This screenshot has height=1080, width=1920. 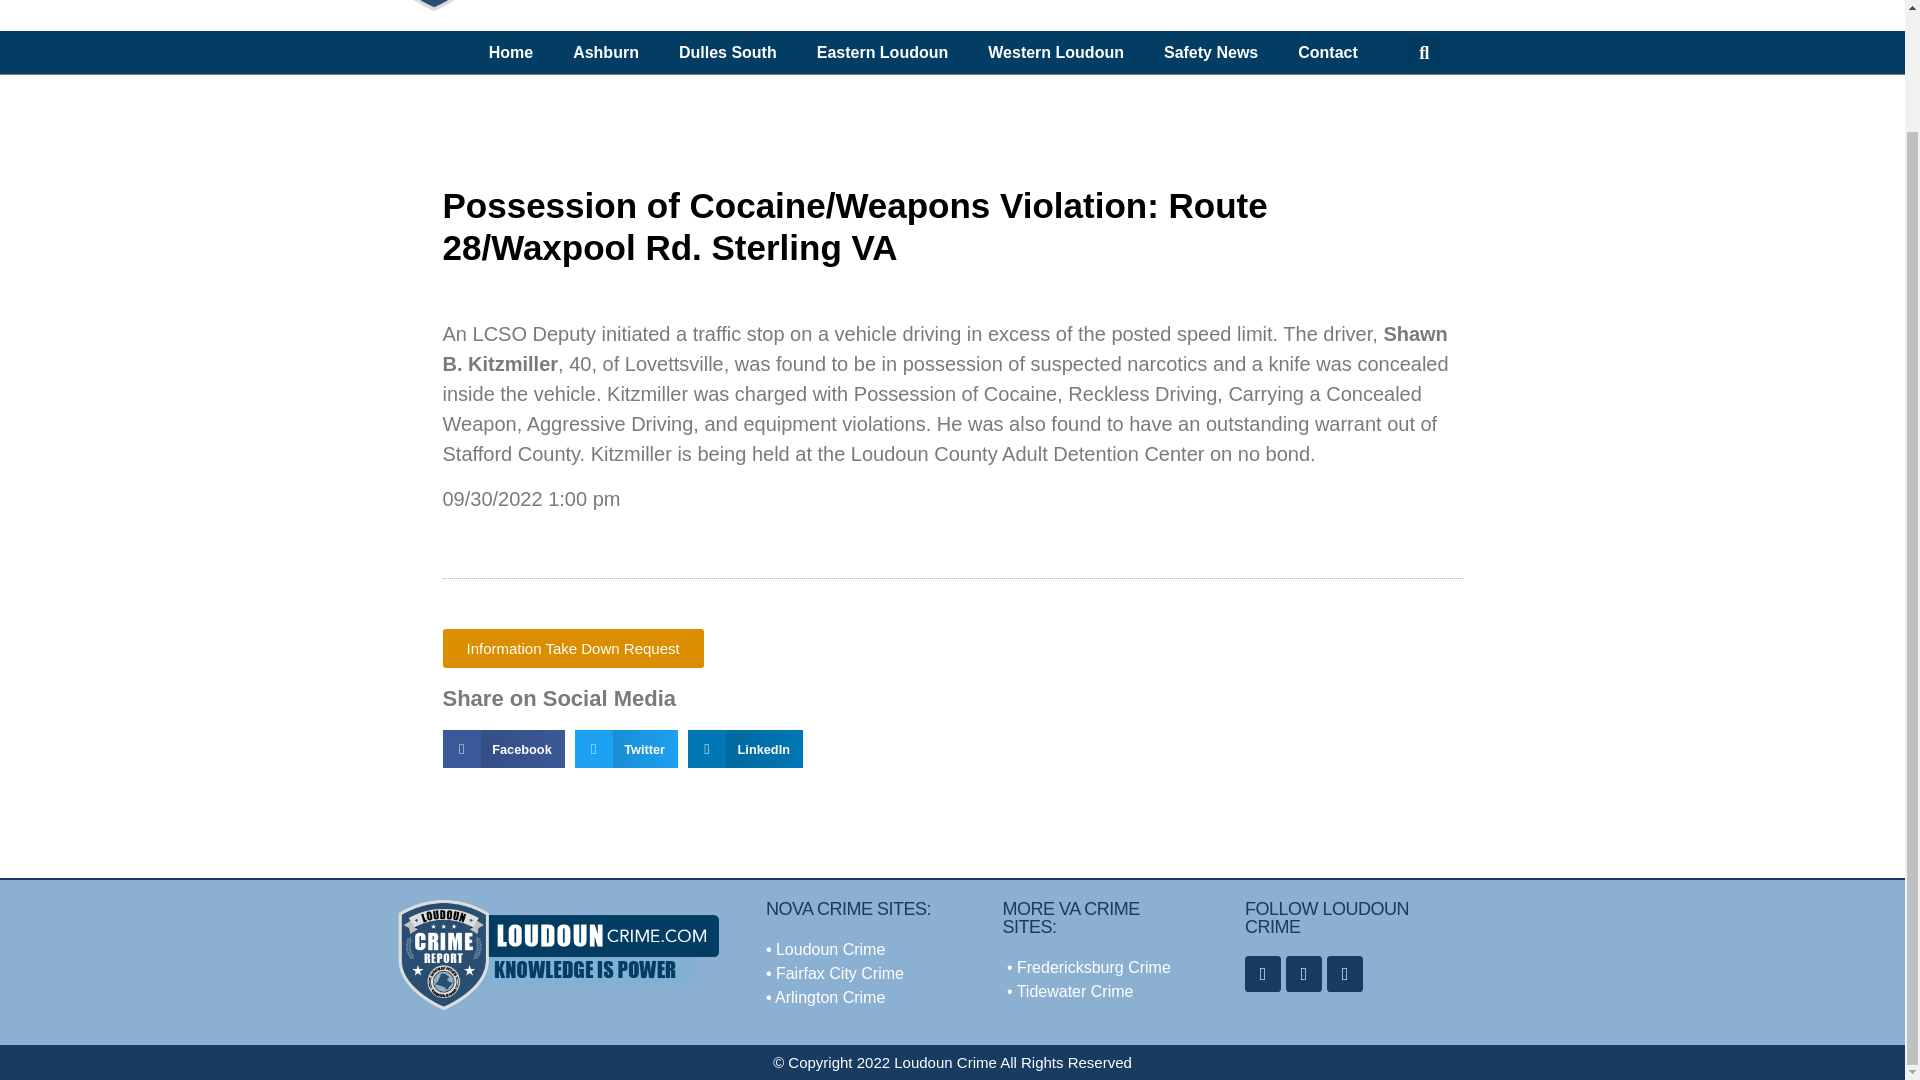 I want to click on Eastern Loudoun, so click(x=882, y=52).